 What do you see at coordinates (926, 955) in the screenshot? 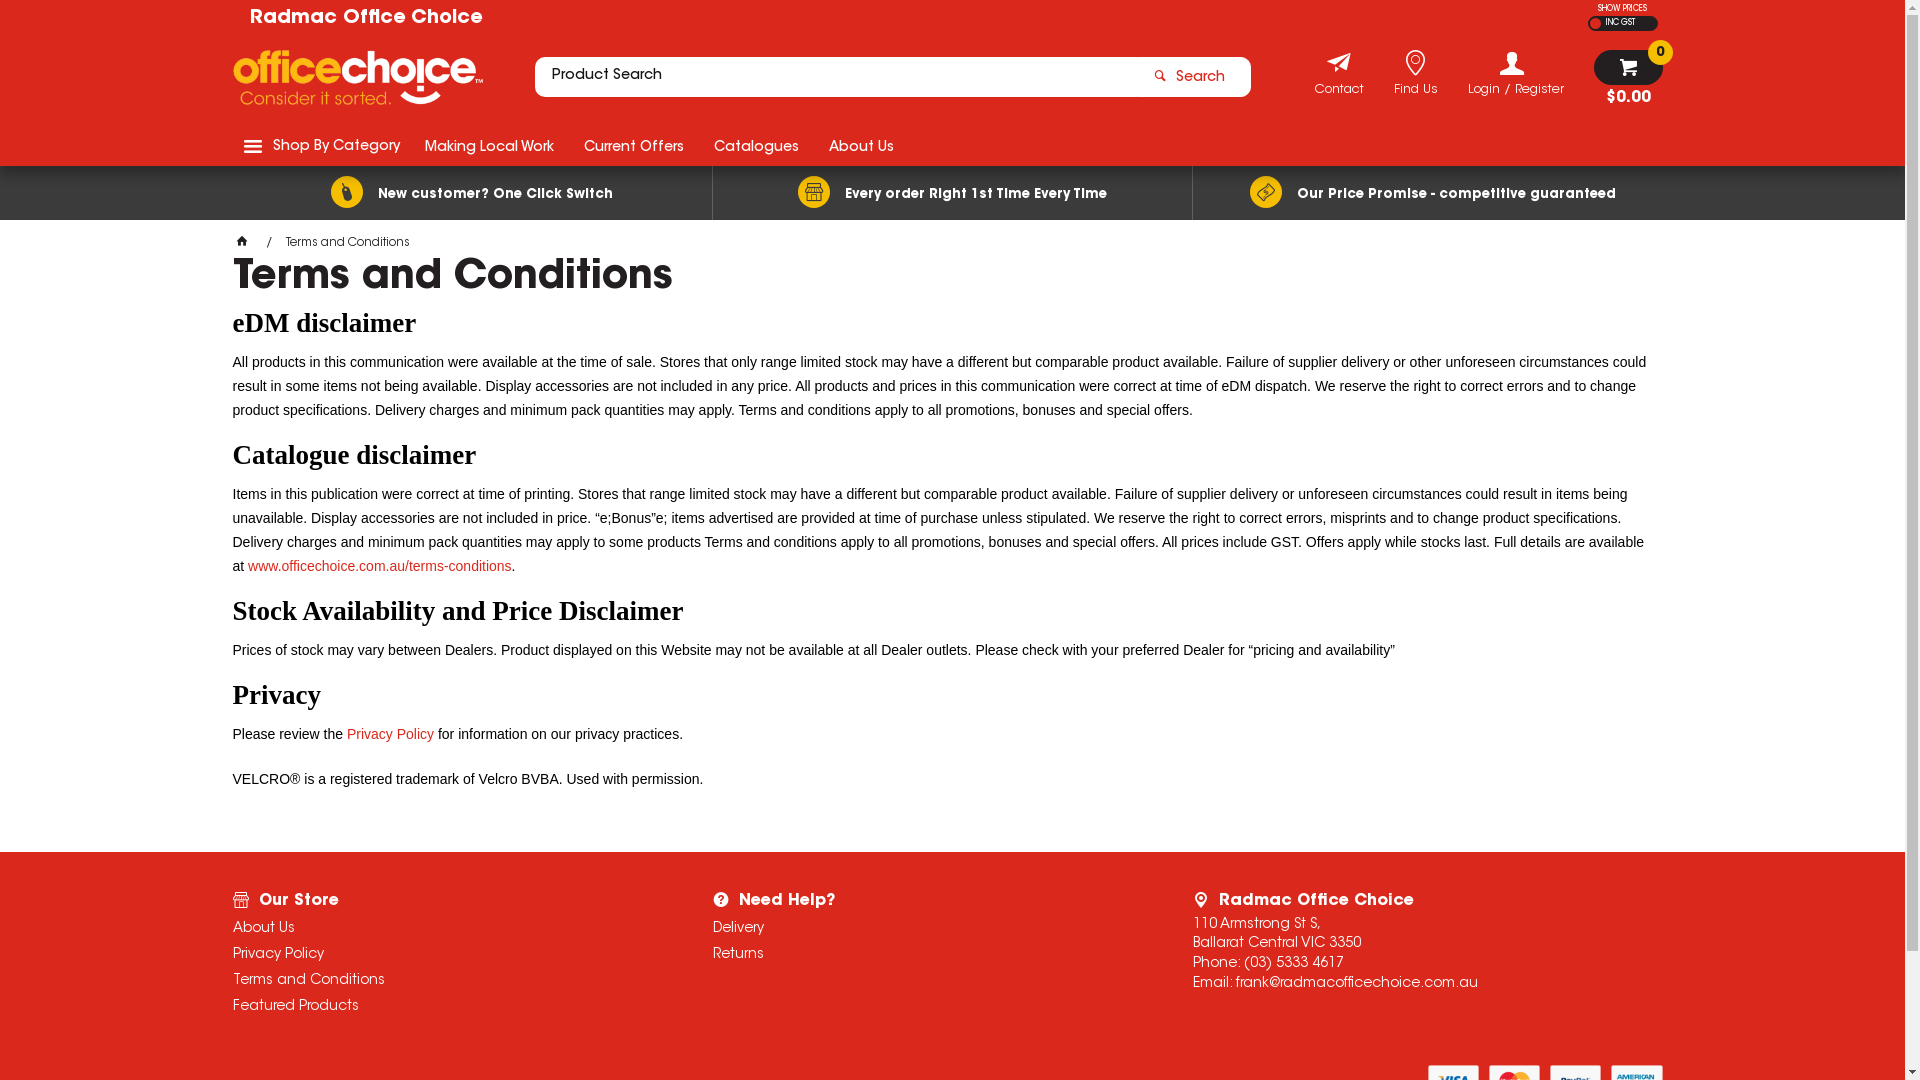
I see `Returns` at bounding box center [926, 955].